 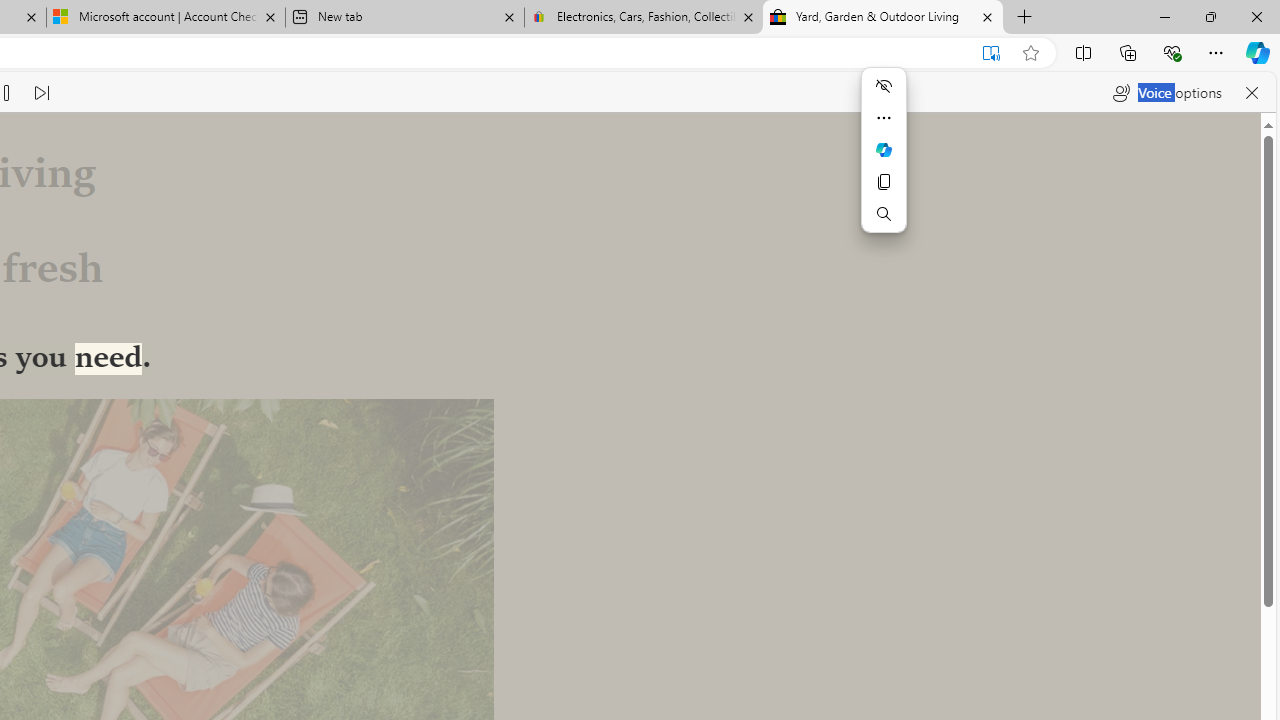 What do you see at coordinates (884, 182) in the screenshot?
I see `Copy` at bounding box center [884, 182].